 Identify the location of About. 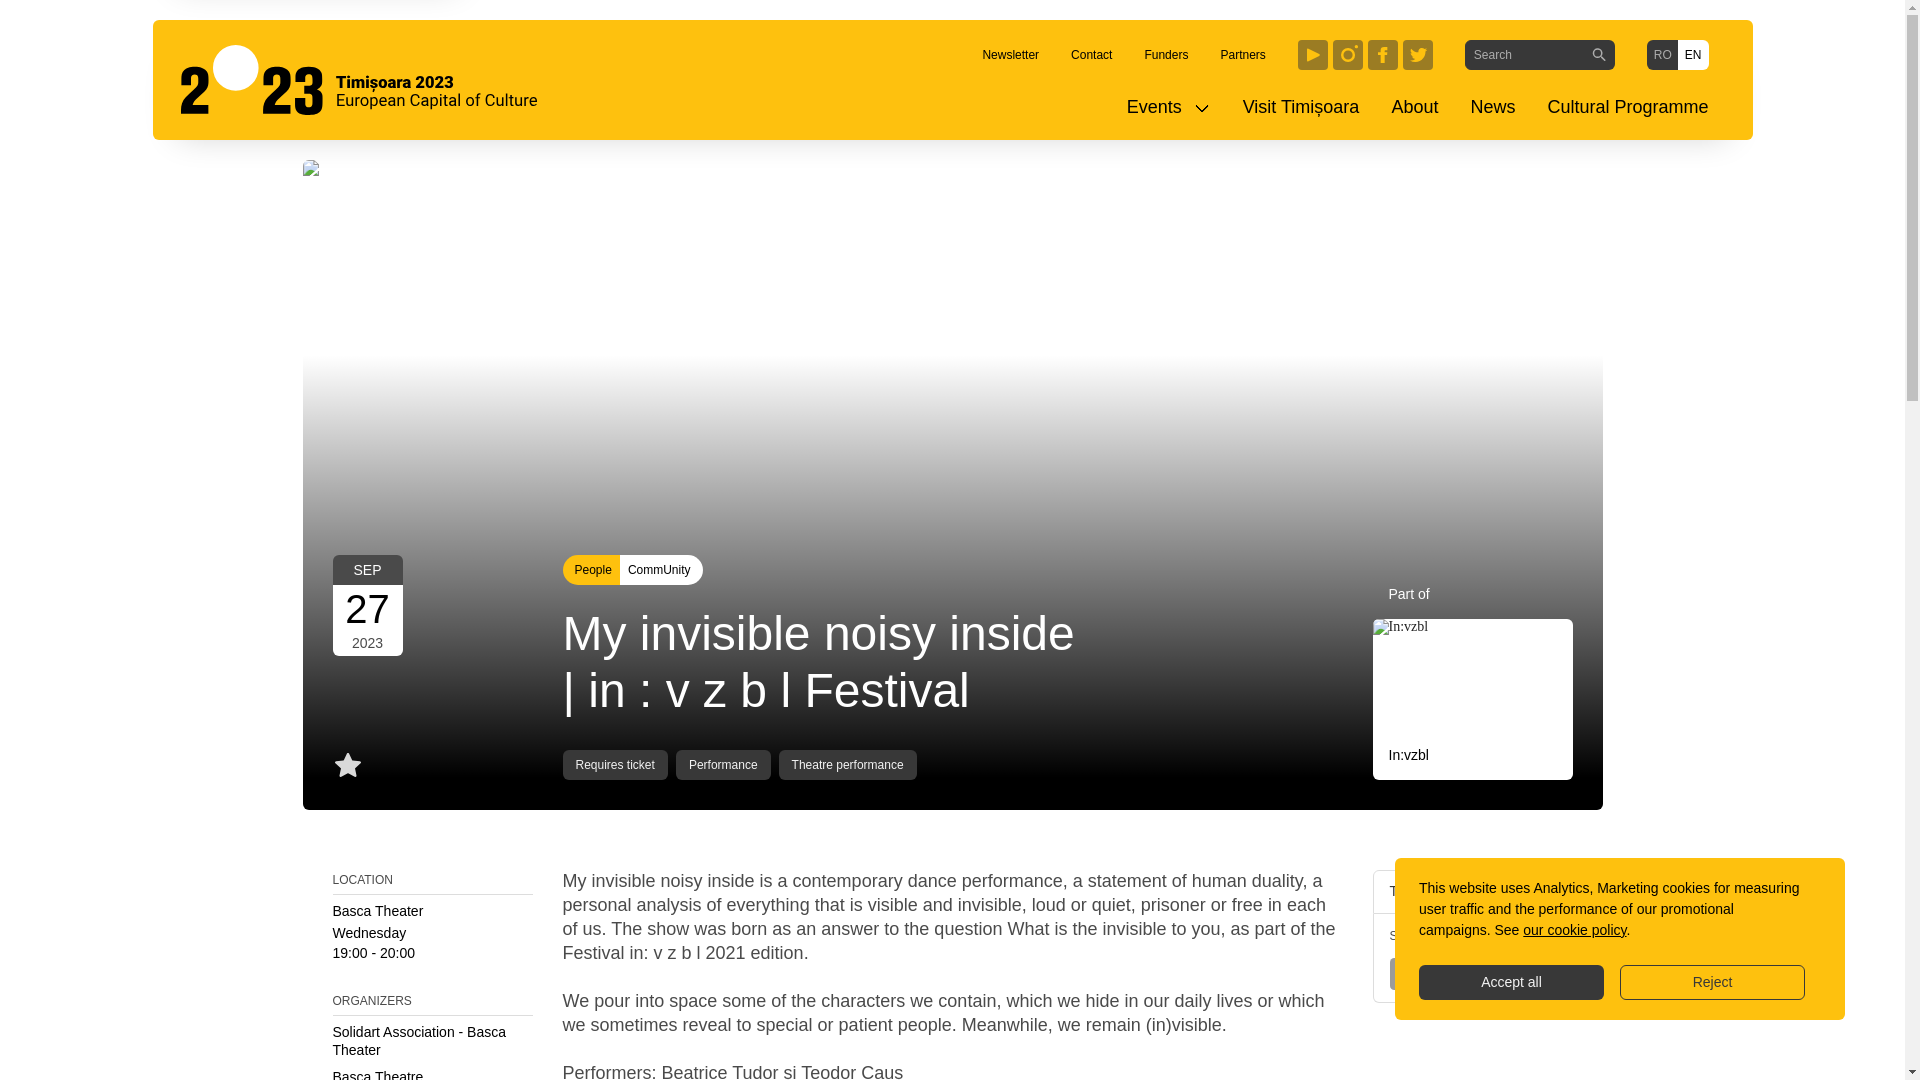
(1414, 107).